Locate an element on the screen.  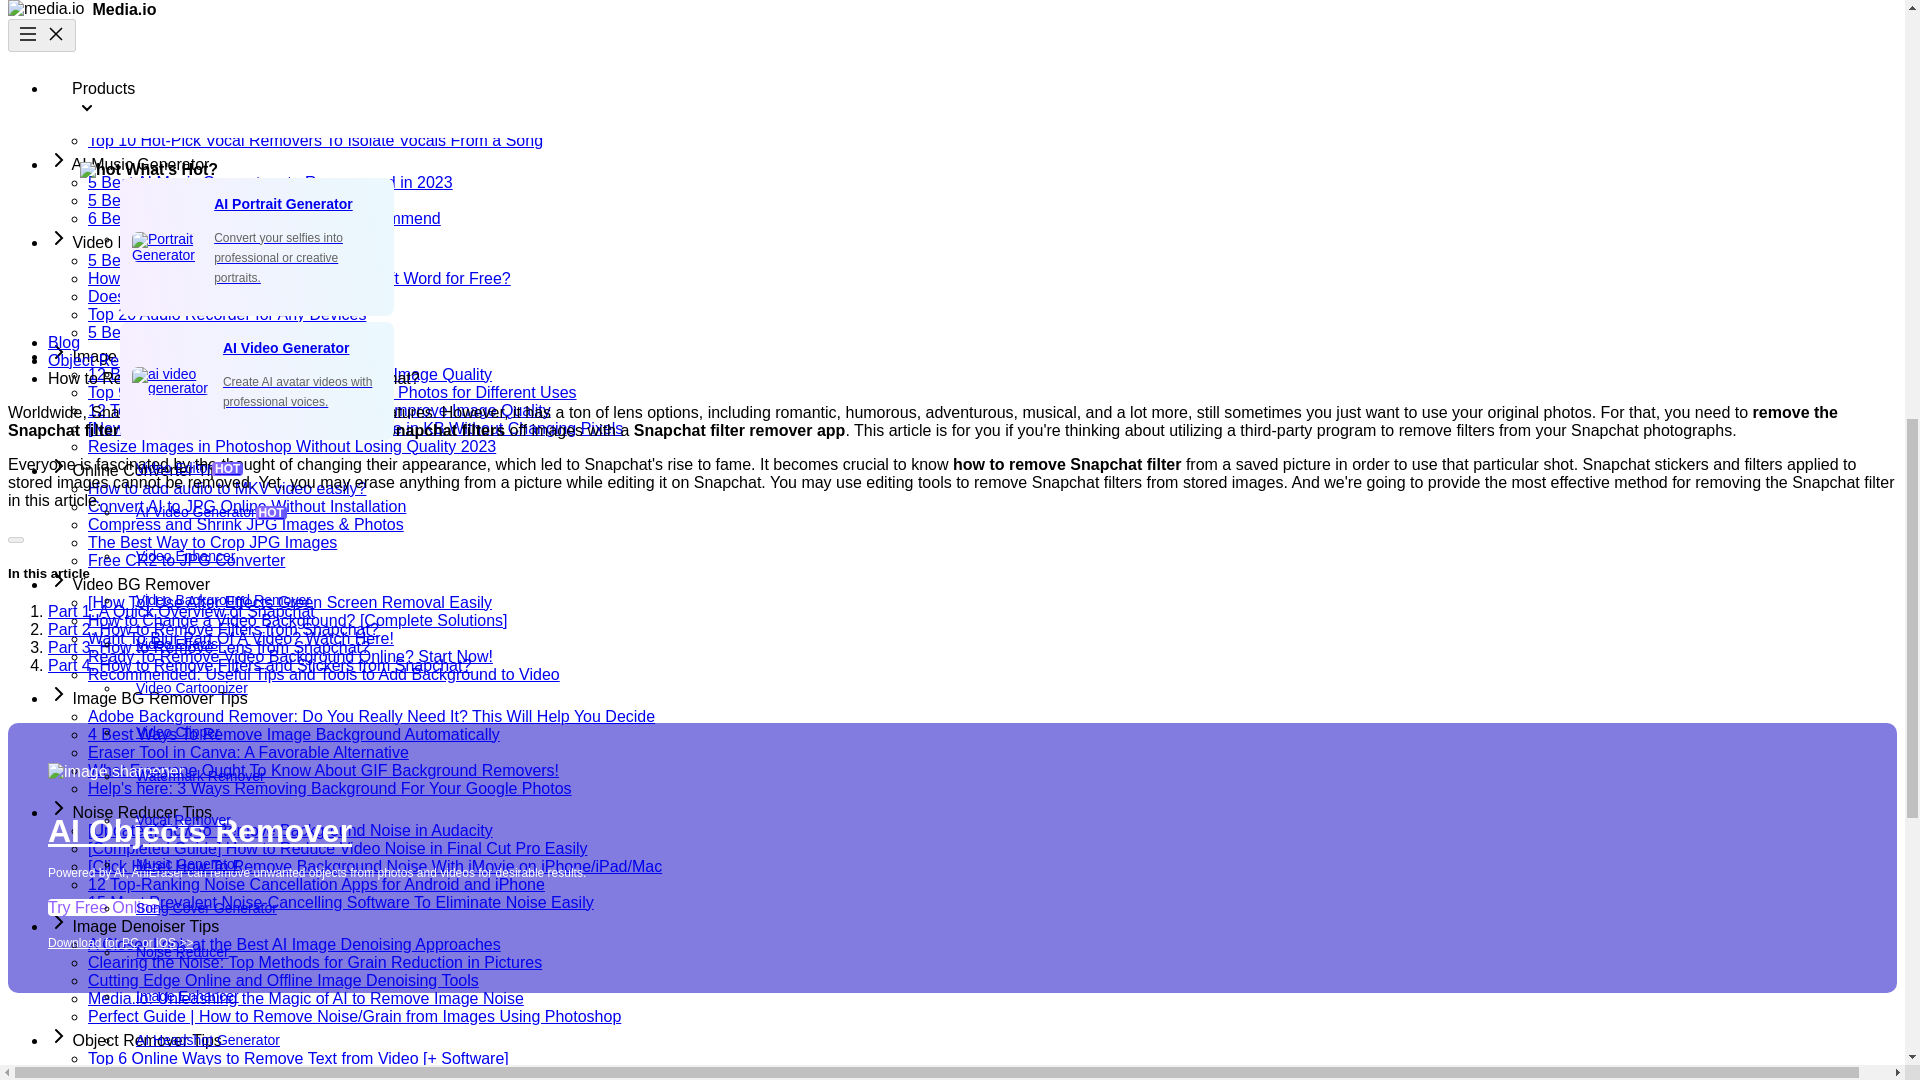
Image Compressor is located at coordinates (307, 1029).